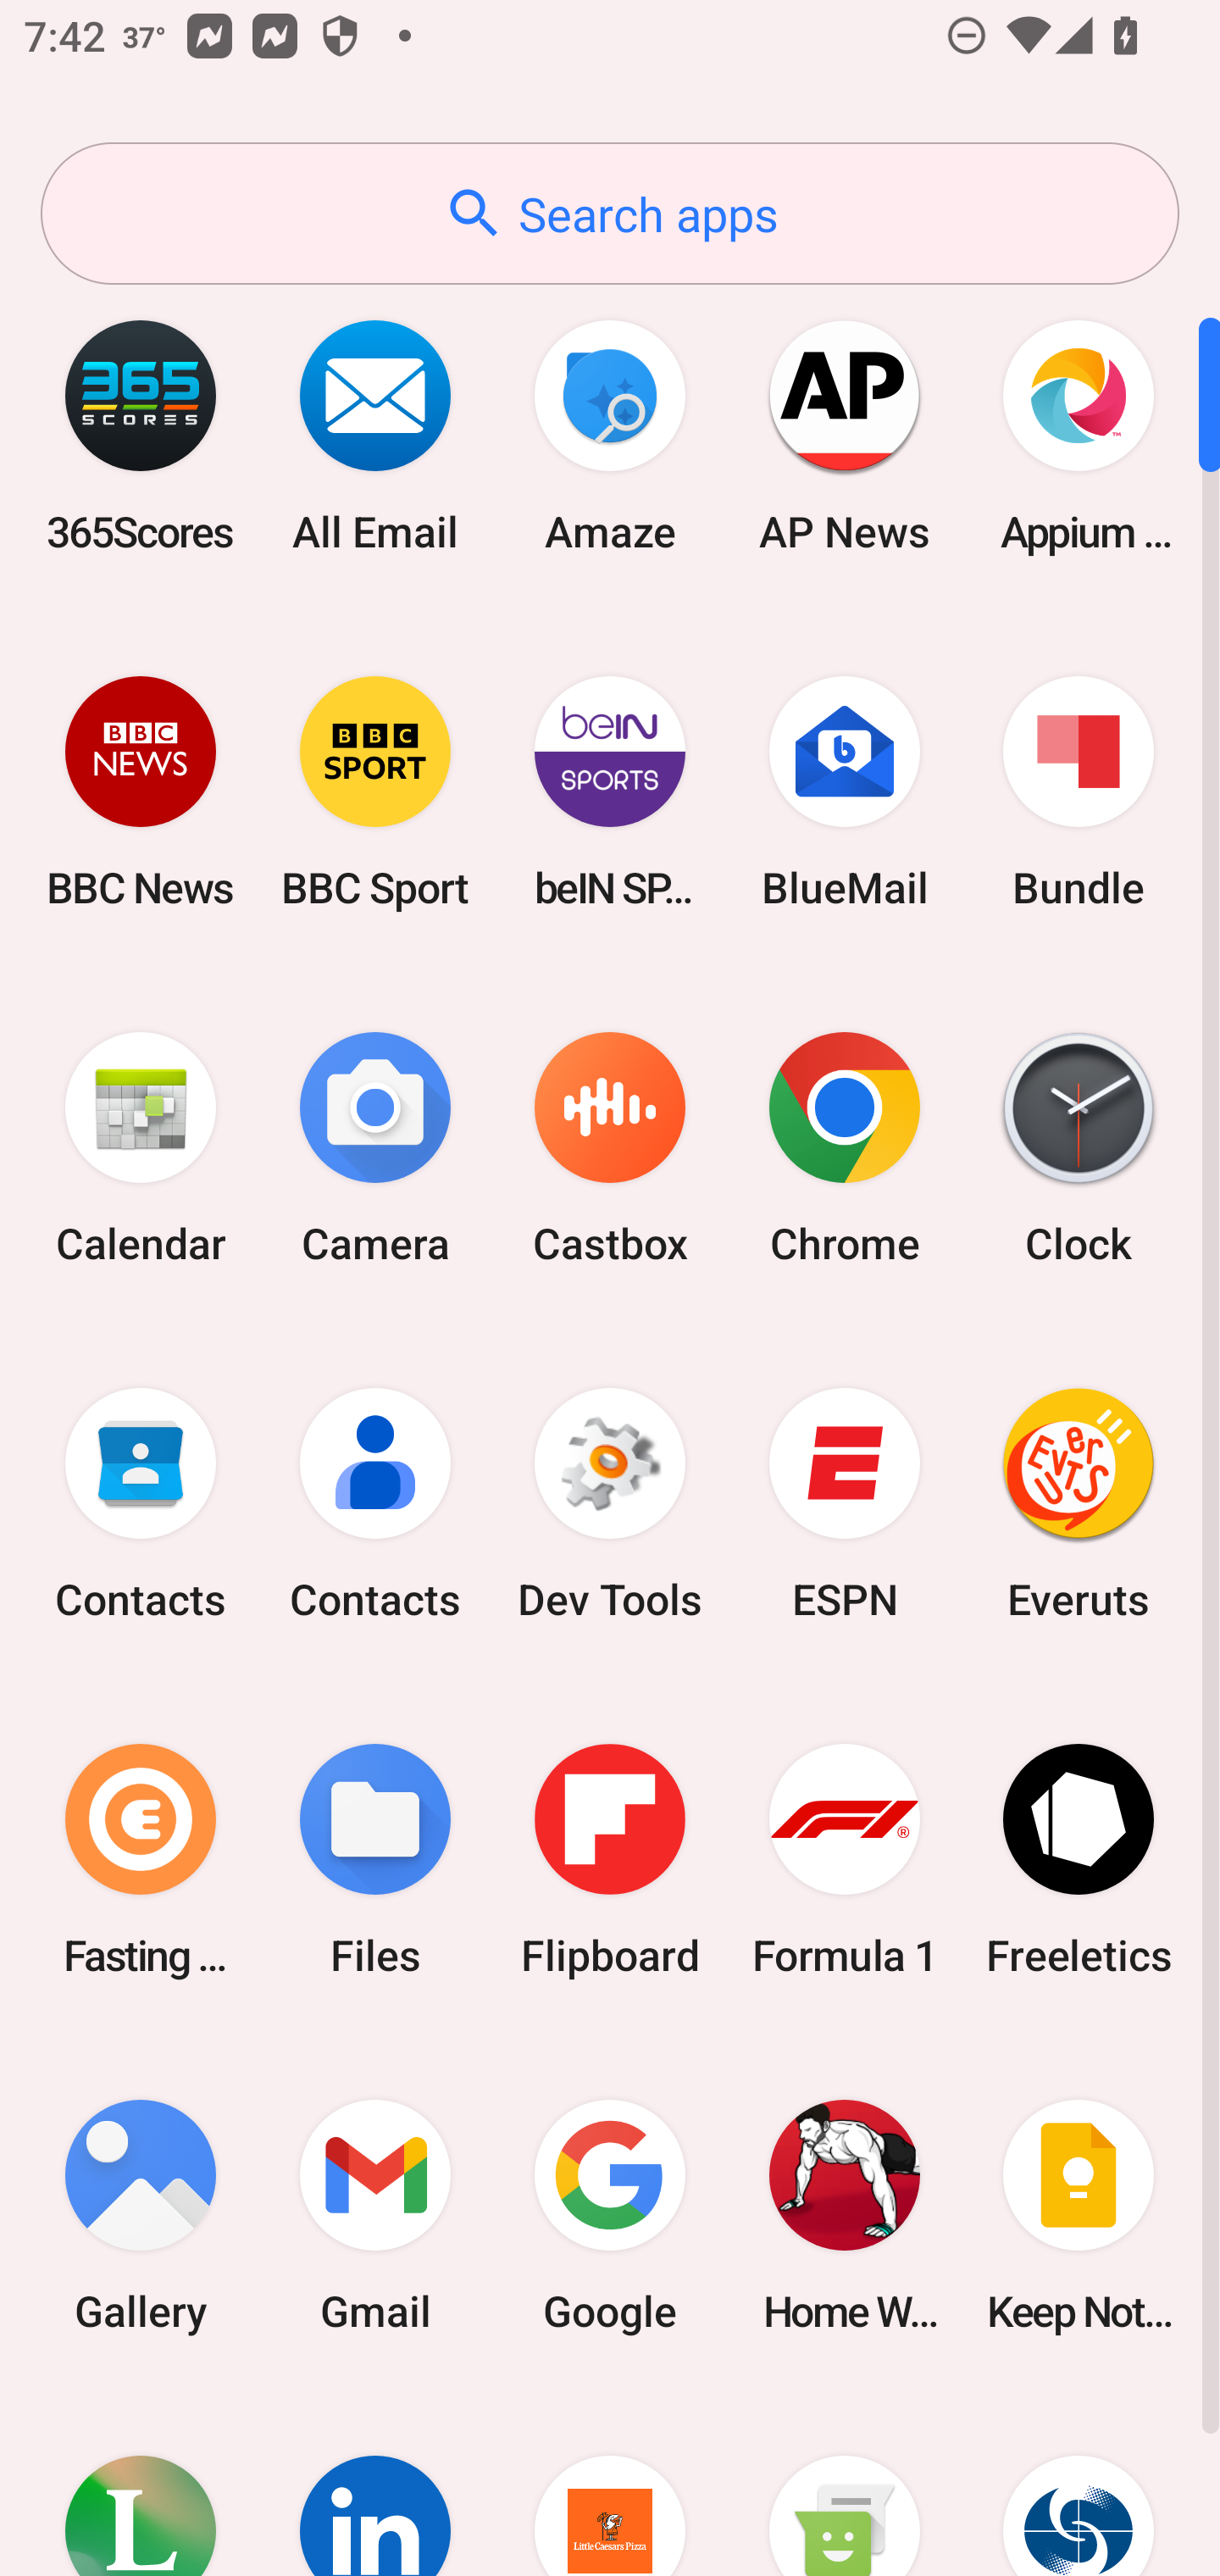 The height and width of the screenshot is (2576, 1220). I want to click on Contacts, so click(375, 1504).